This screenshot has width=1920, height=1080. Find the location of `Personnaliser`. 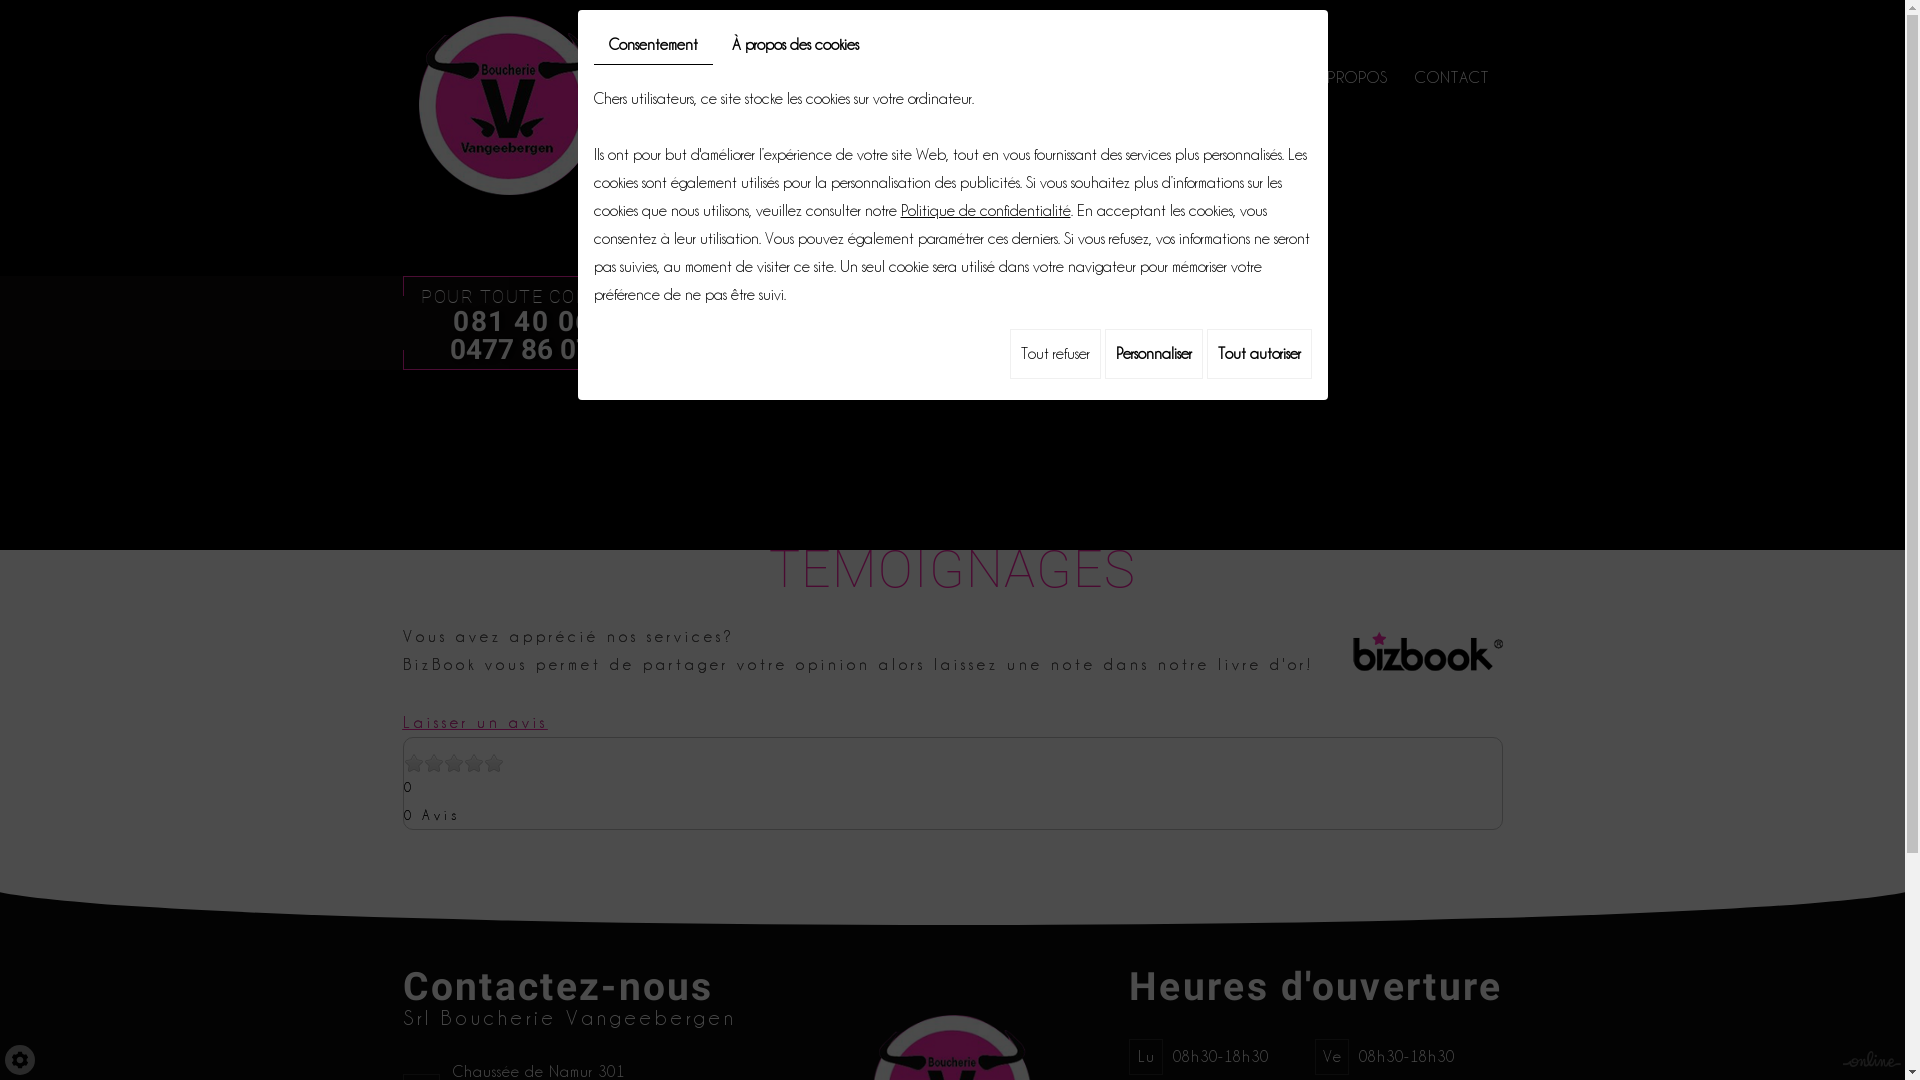

Personnaliser is located at coordinates (1153, 354).